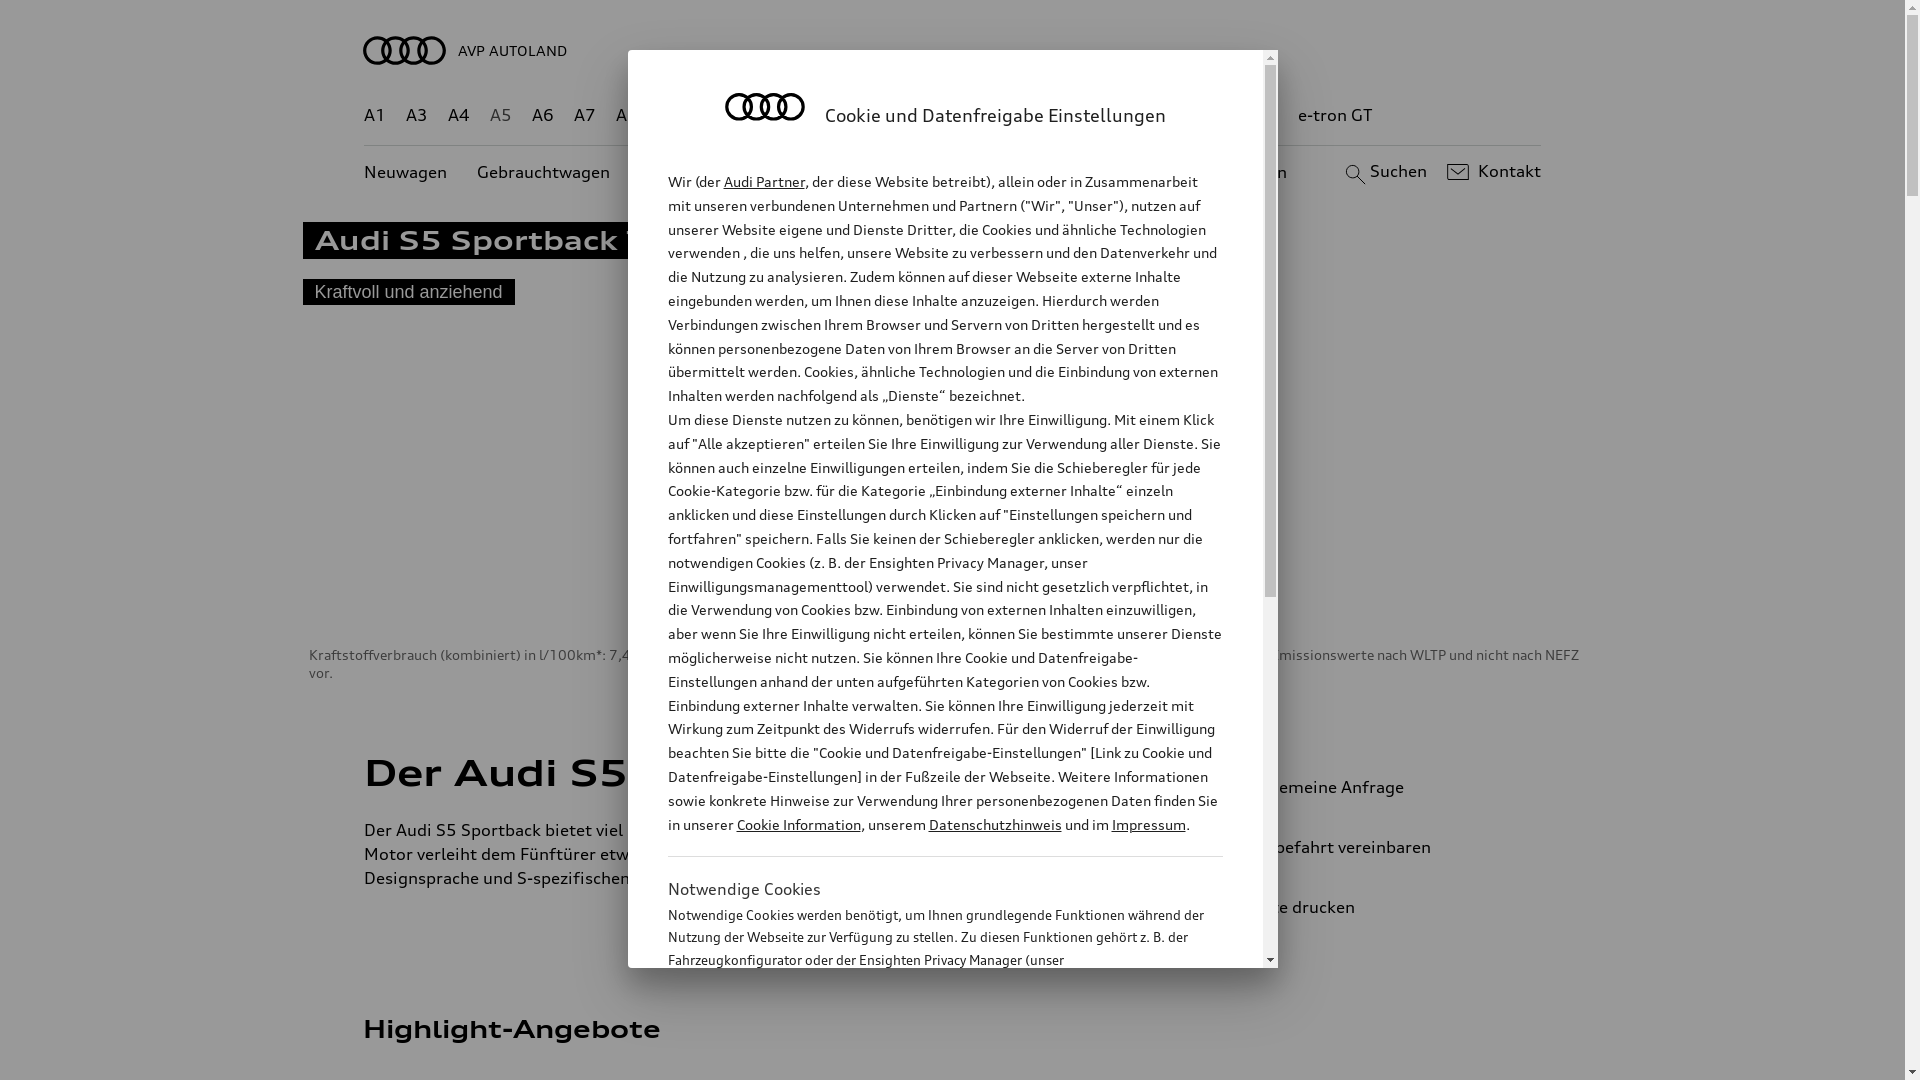 The height and width of the screenshot is (1080, 1920). Describe the element at coordinates (585, 116) in the screenshot. I see `A7` at that location.